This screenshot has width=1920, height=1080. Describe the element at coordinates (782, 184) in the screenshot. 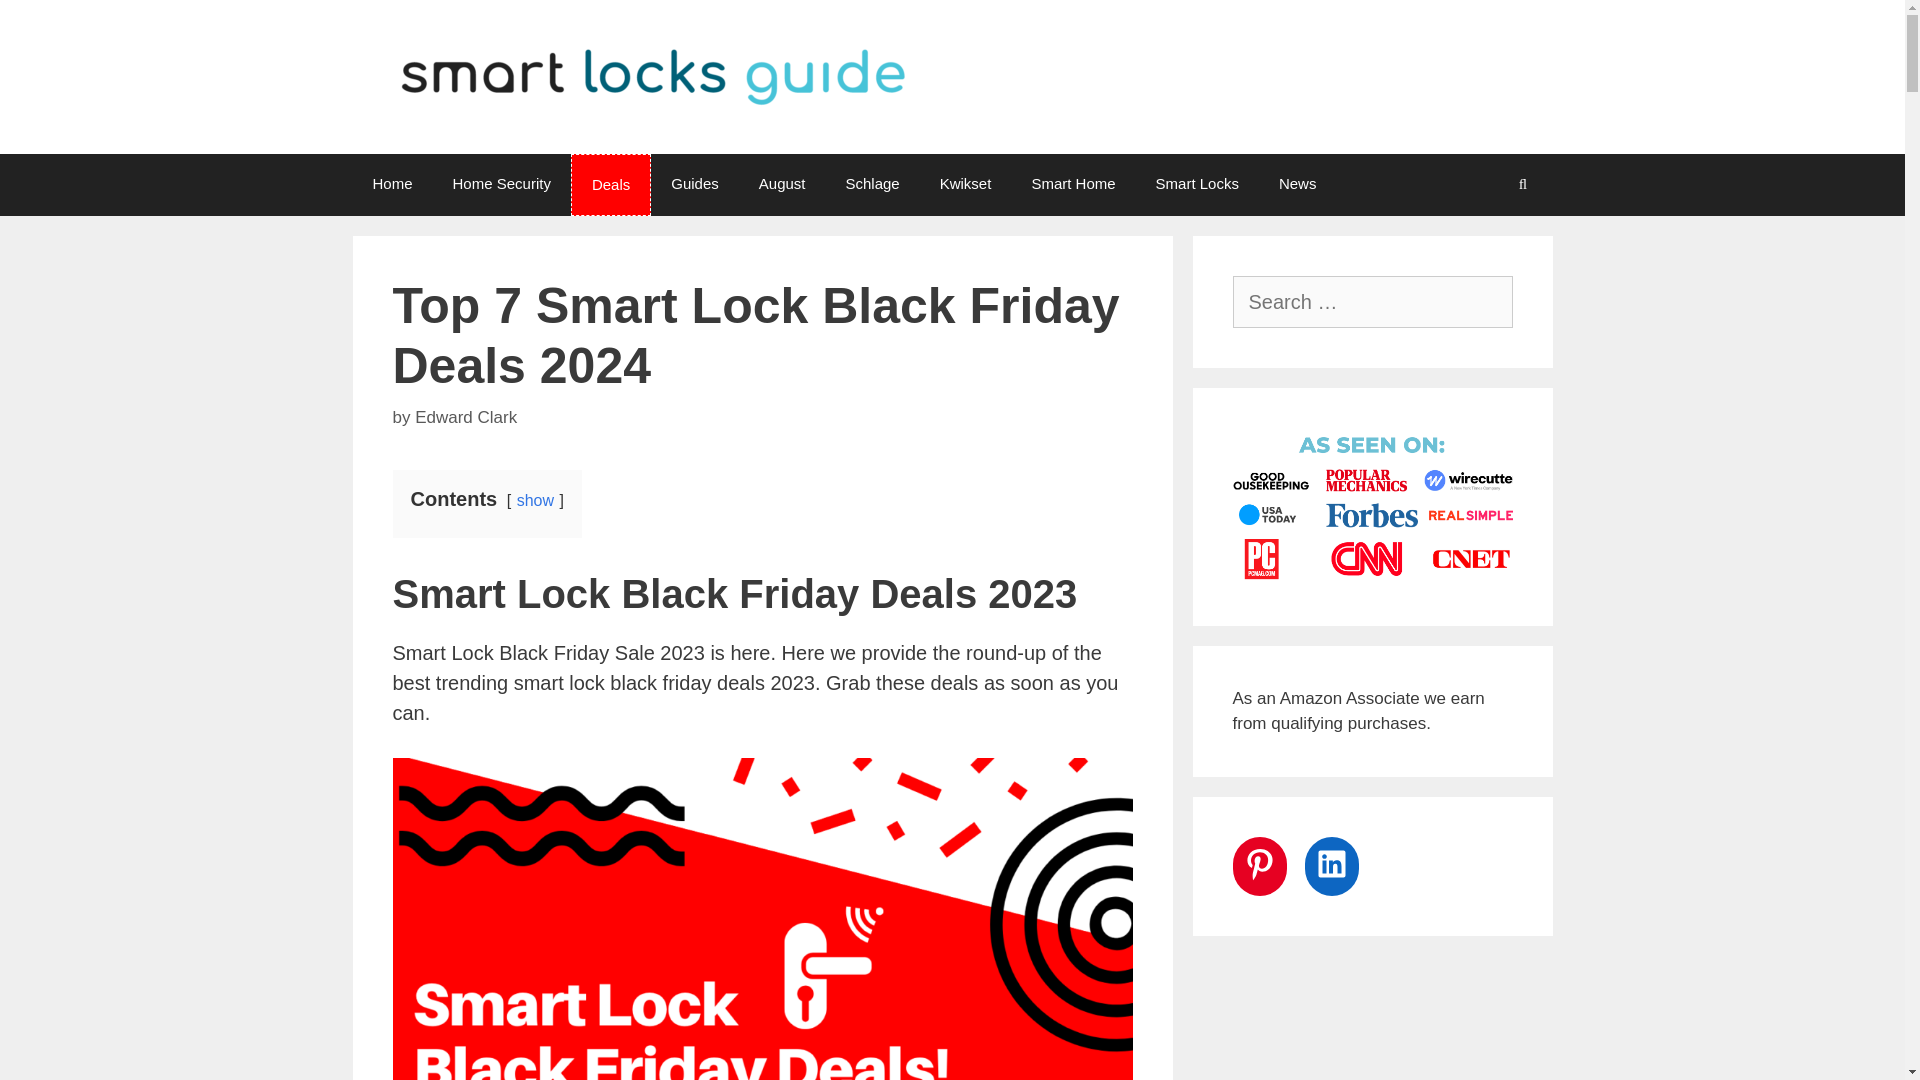

I see `August` at that location.